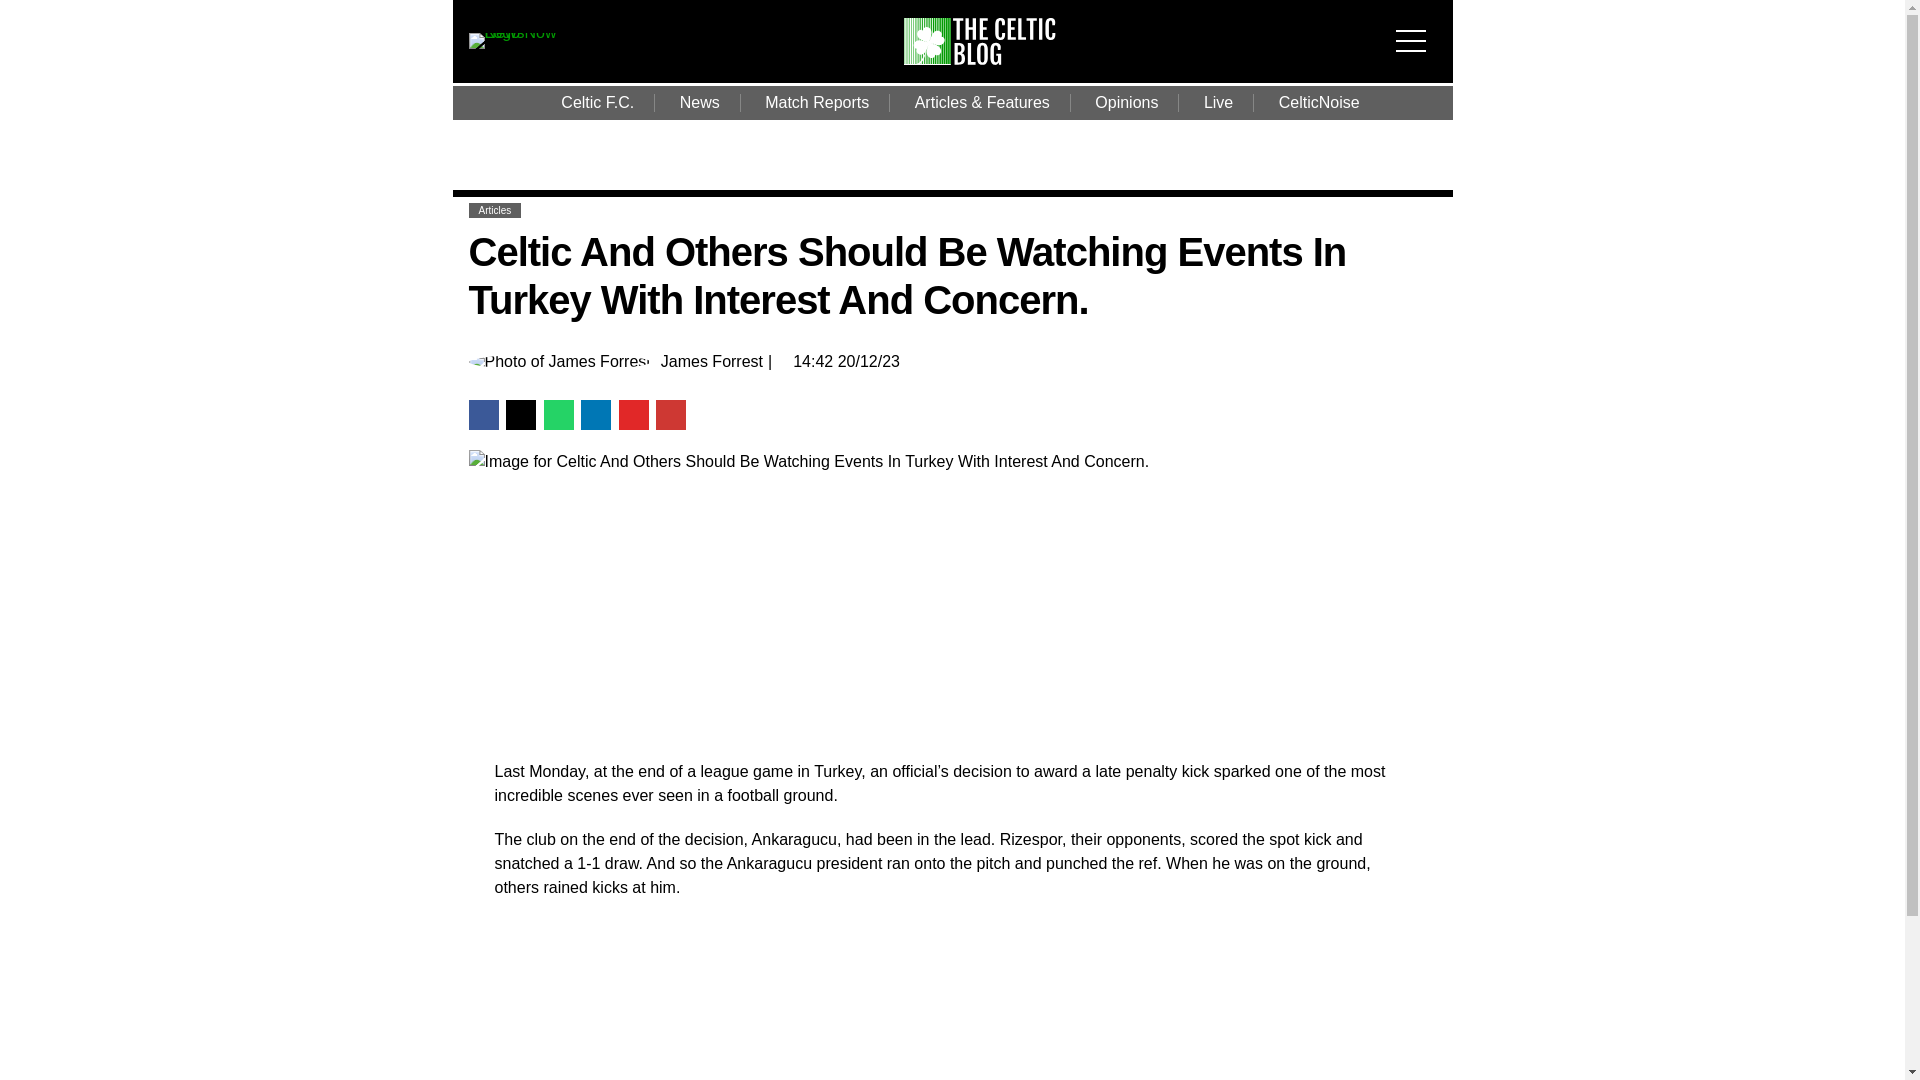 Image resolution: width=1920 pixels, height=1080 pixels. Describe the element at coordinates (1126, 102) in the screenshot. I see `Opinions` at that location.